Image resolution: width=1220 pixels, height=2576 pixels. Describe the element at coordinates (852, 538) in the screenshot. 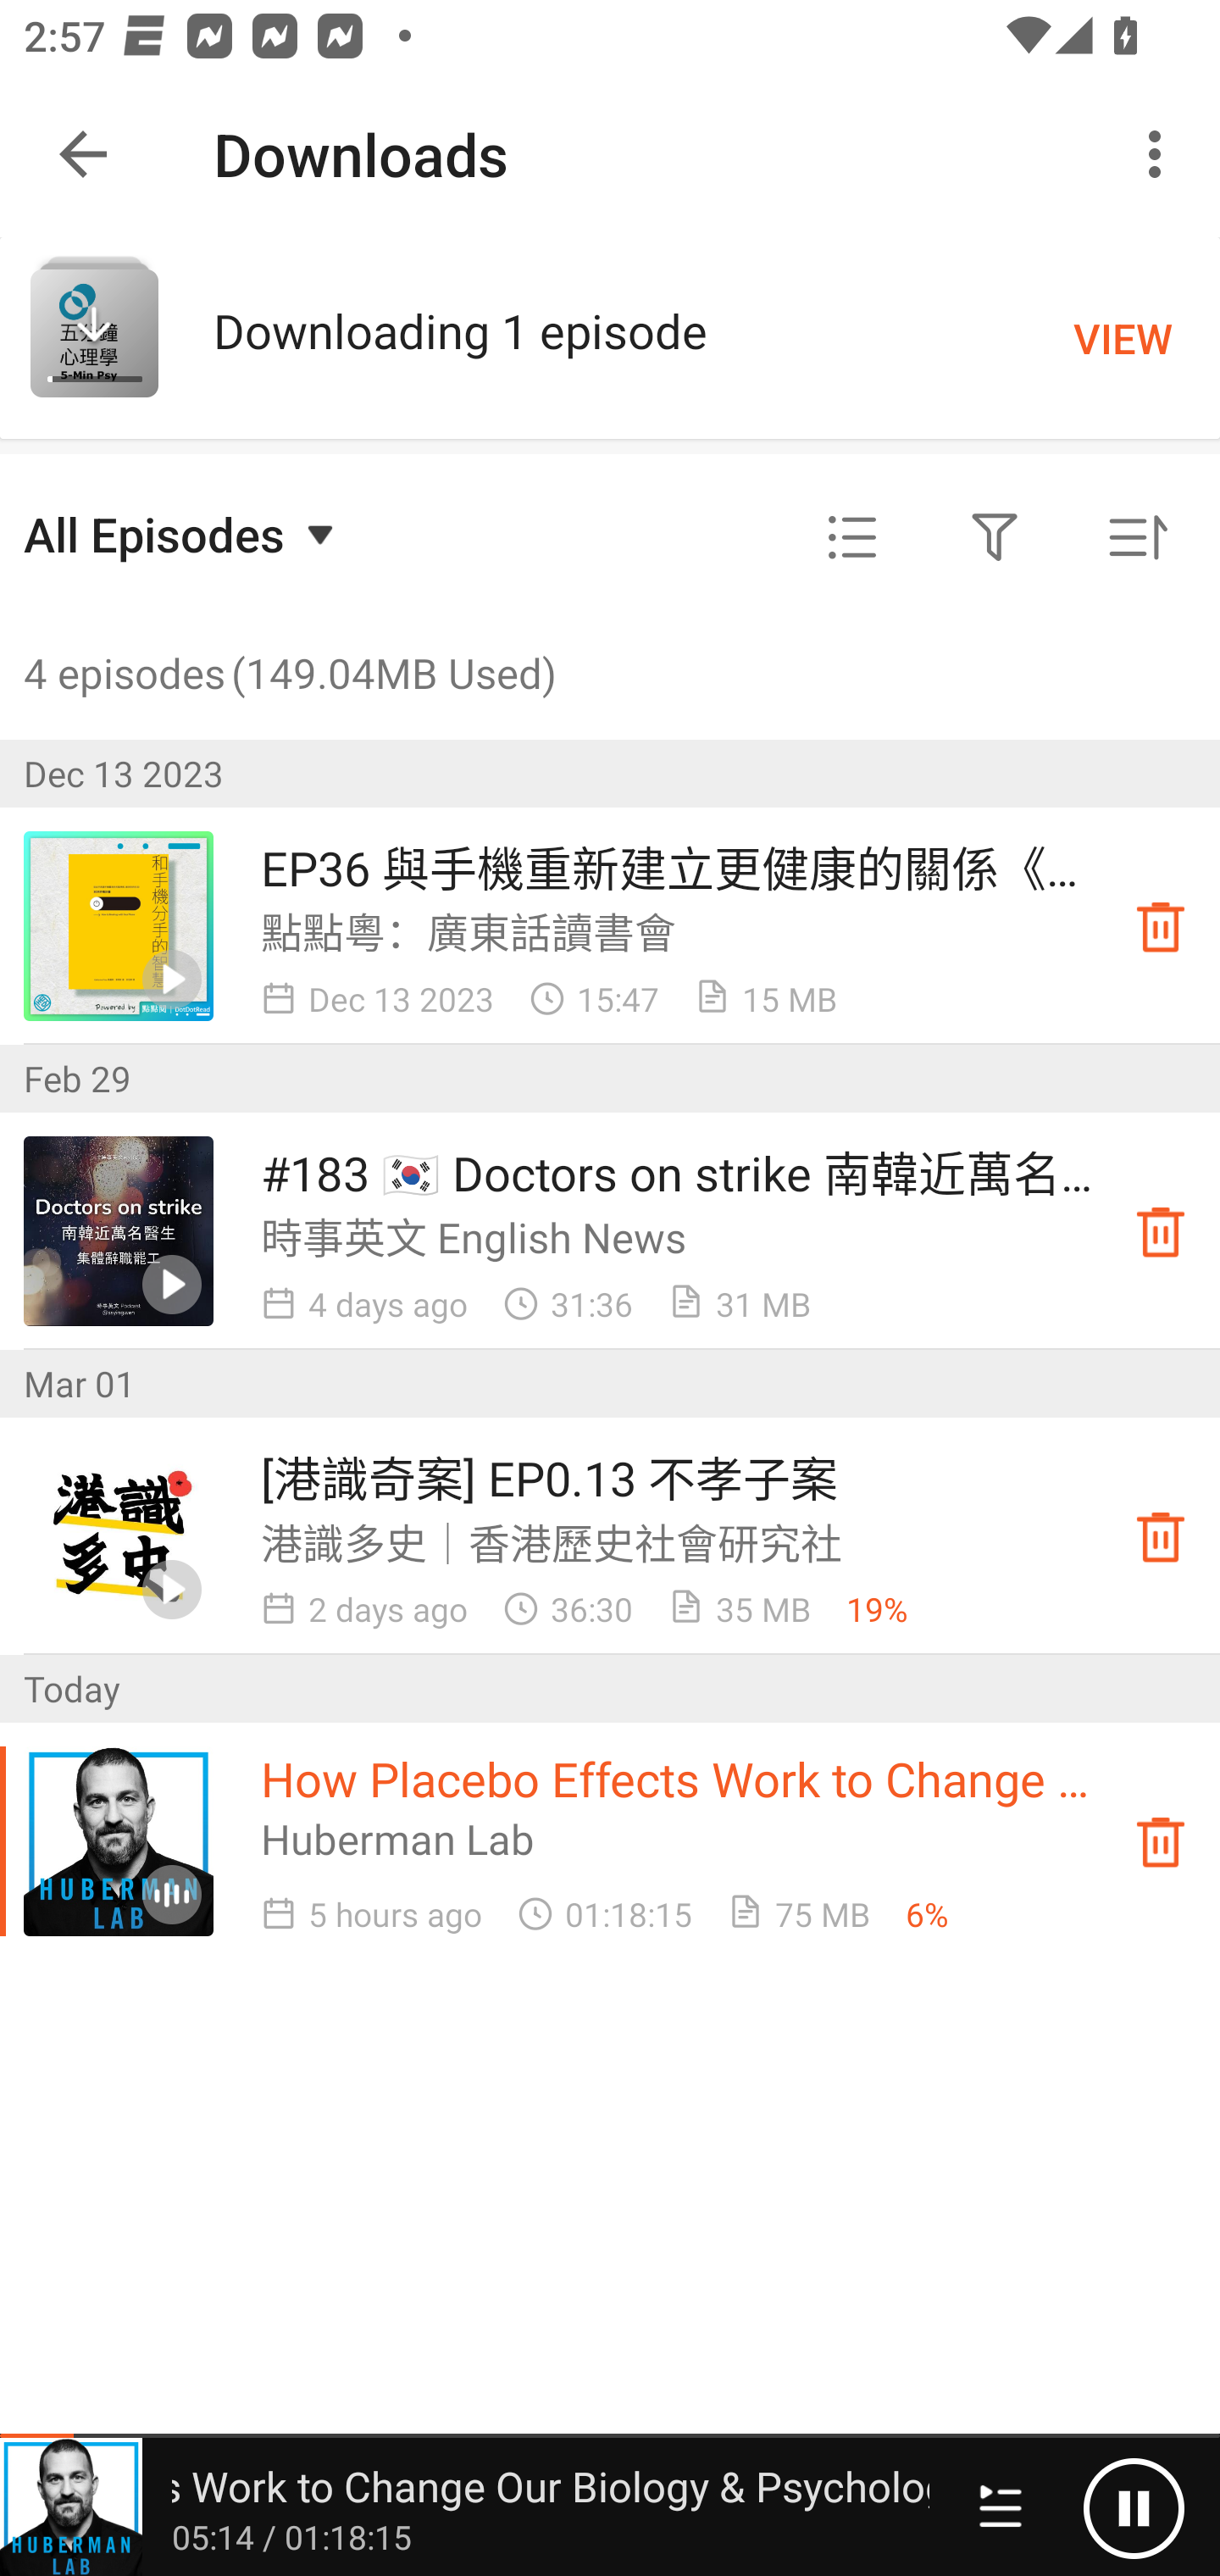

I see `` at that location.